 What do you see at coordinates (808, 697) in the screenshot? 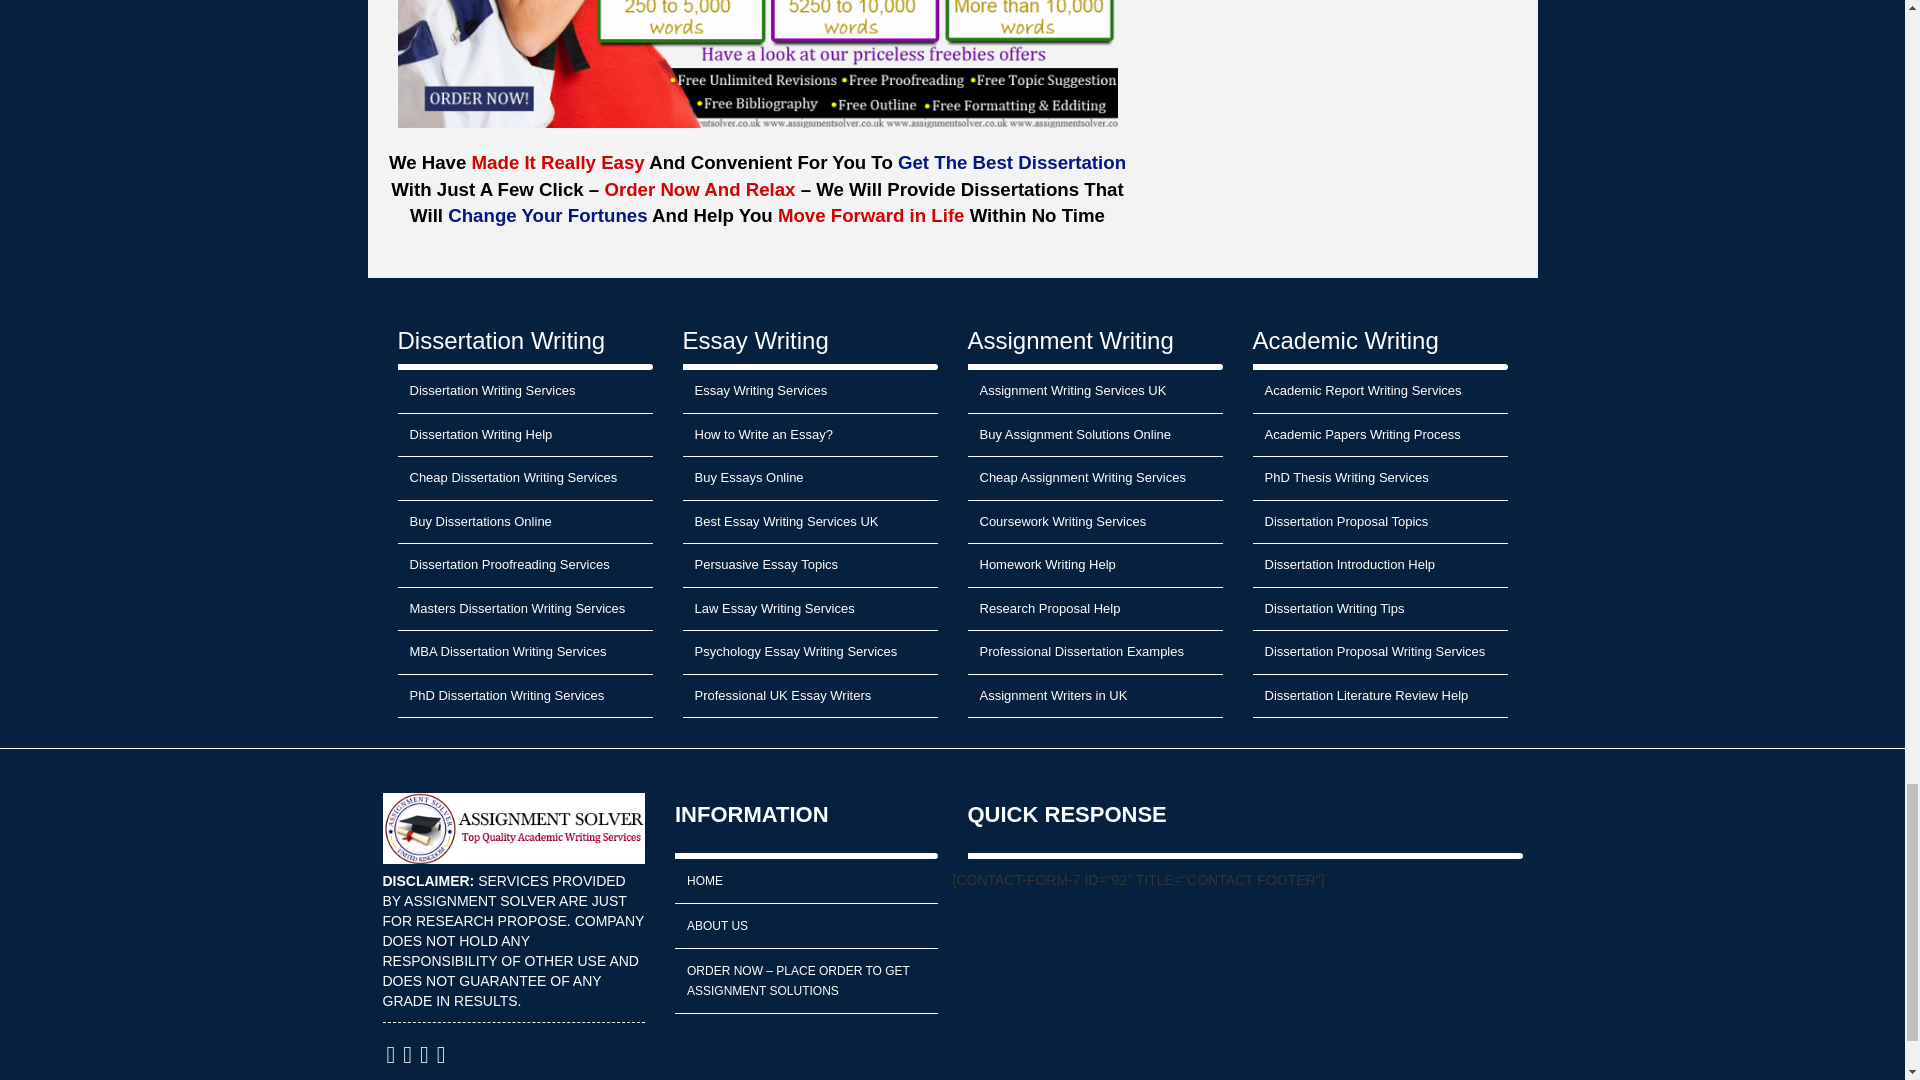
I see `UK Essay Writers` at bounding box center [808, 697].